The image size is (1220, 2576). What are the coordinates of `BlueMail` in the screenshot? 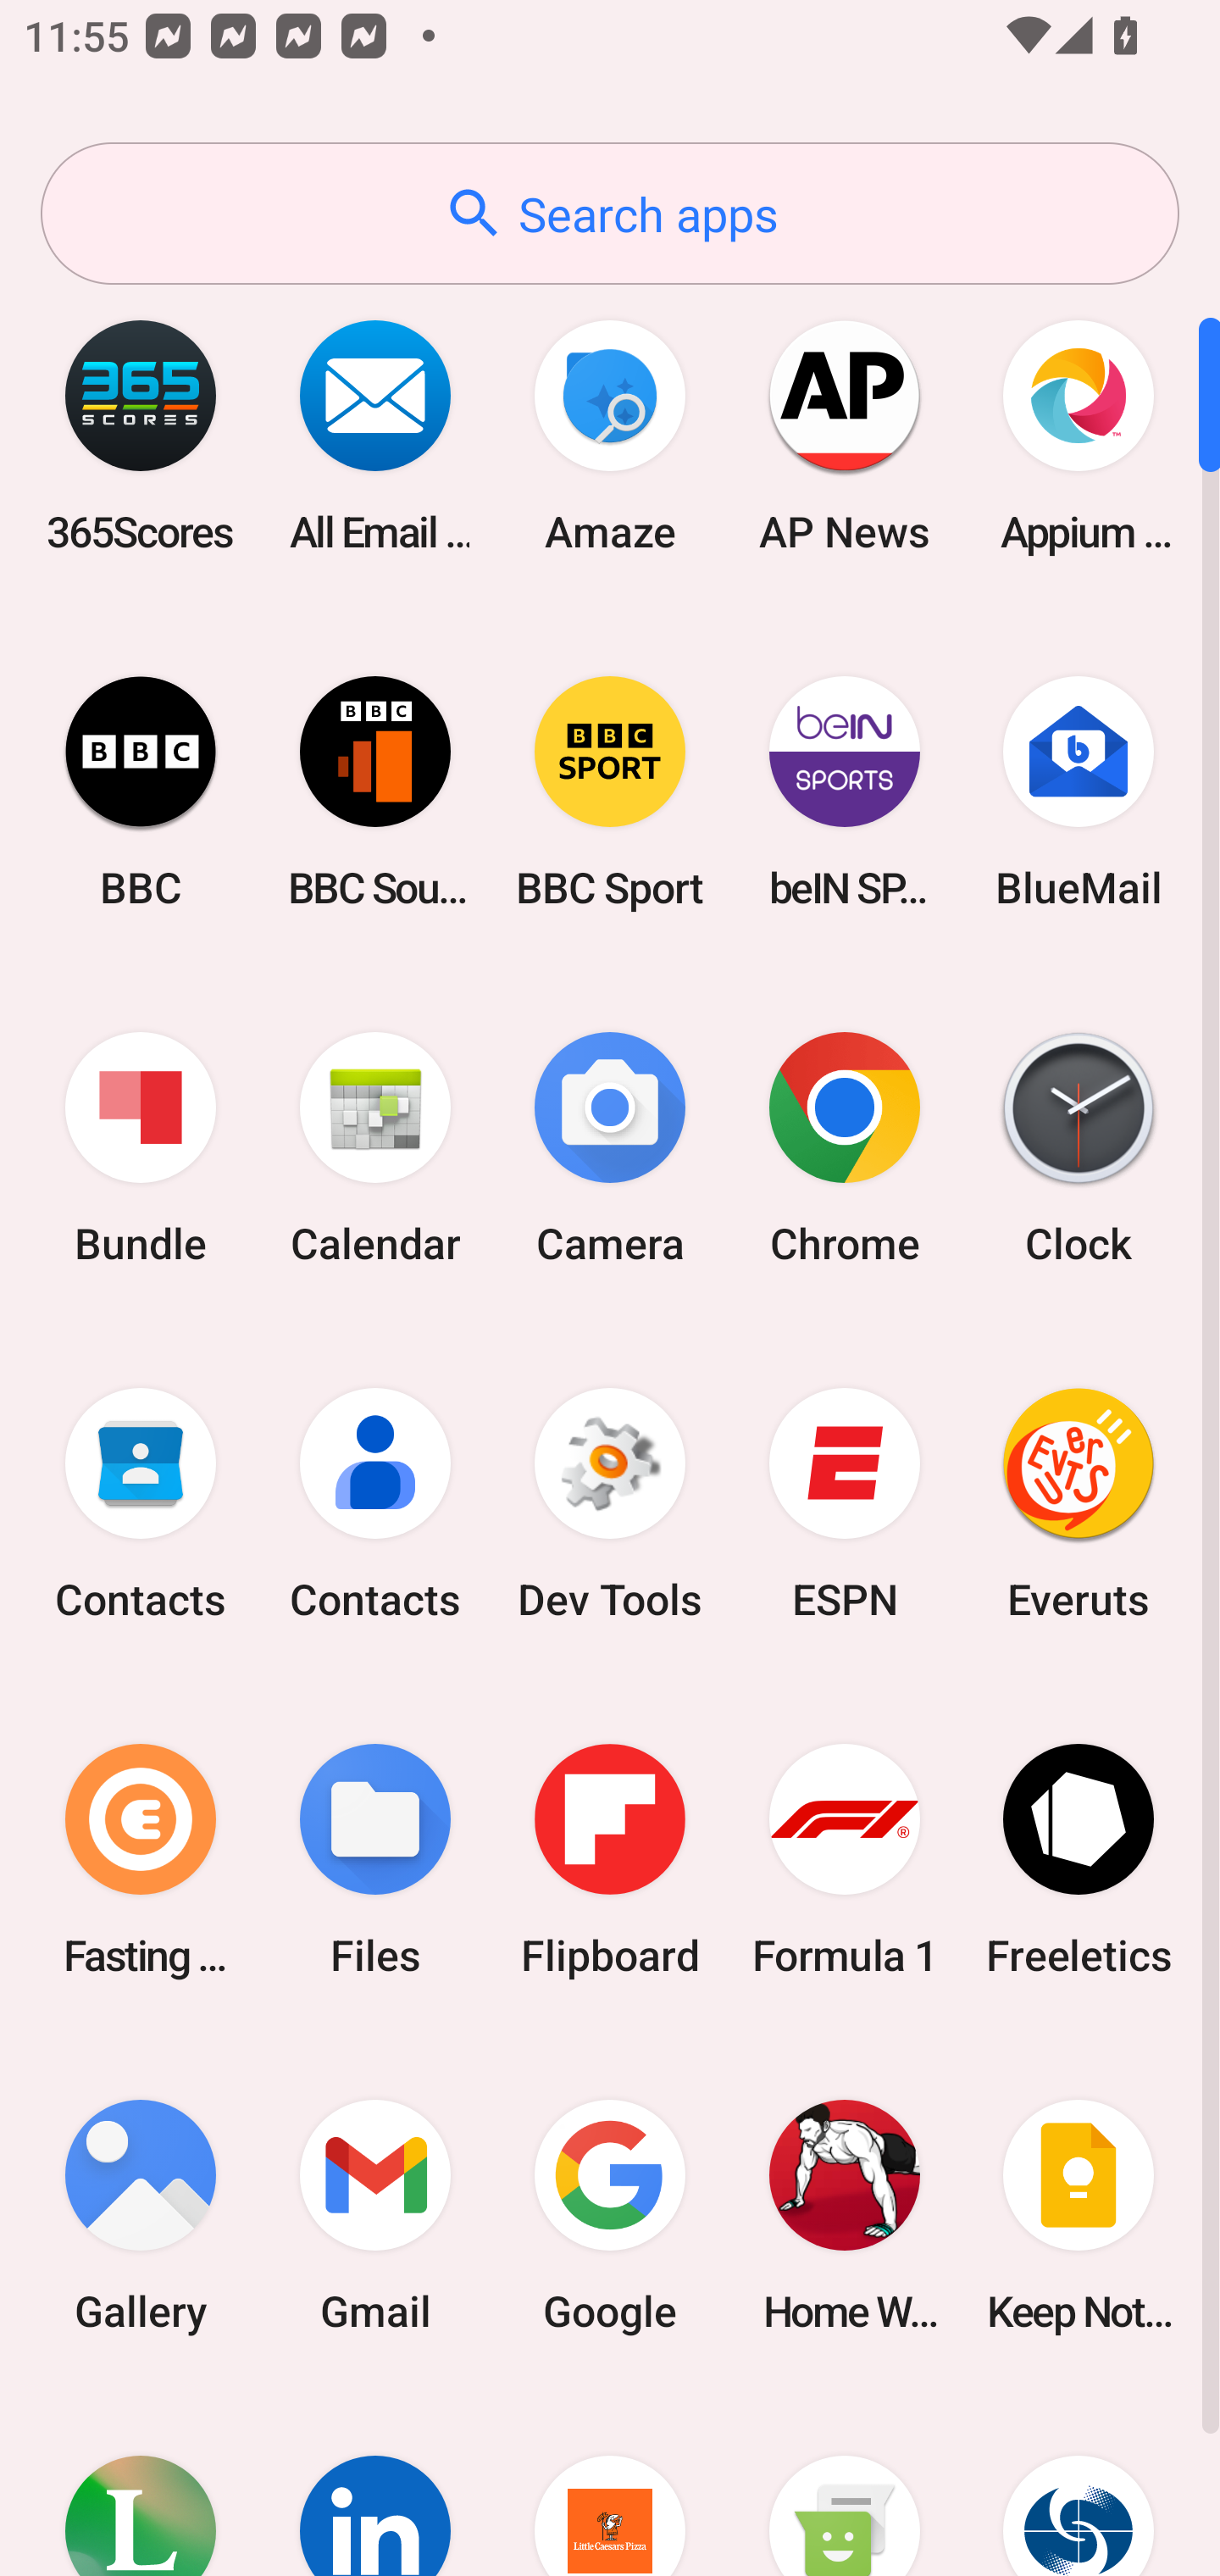 It's located at (1079, 791).